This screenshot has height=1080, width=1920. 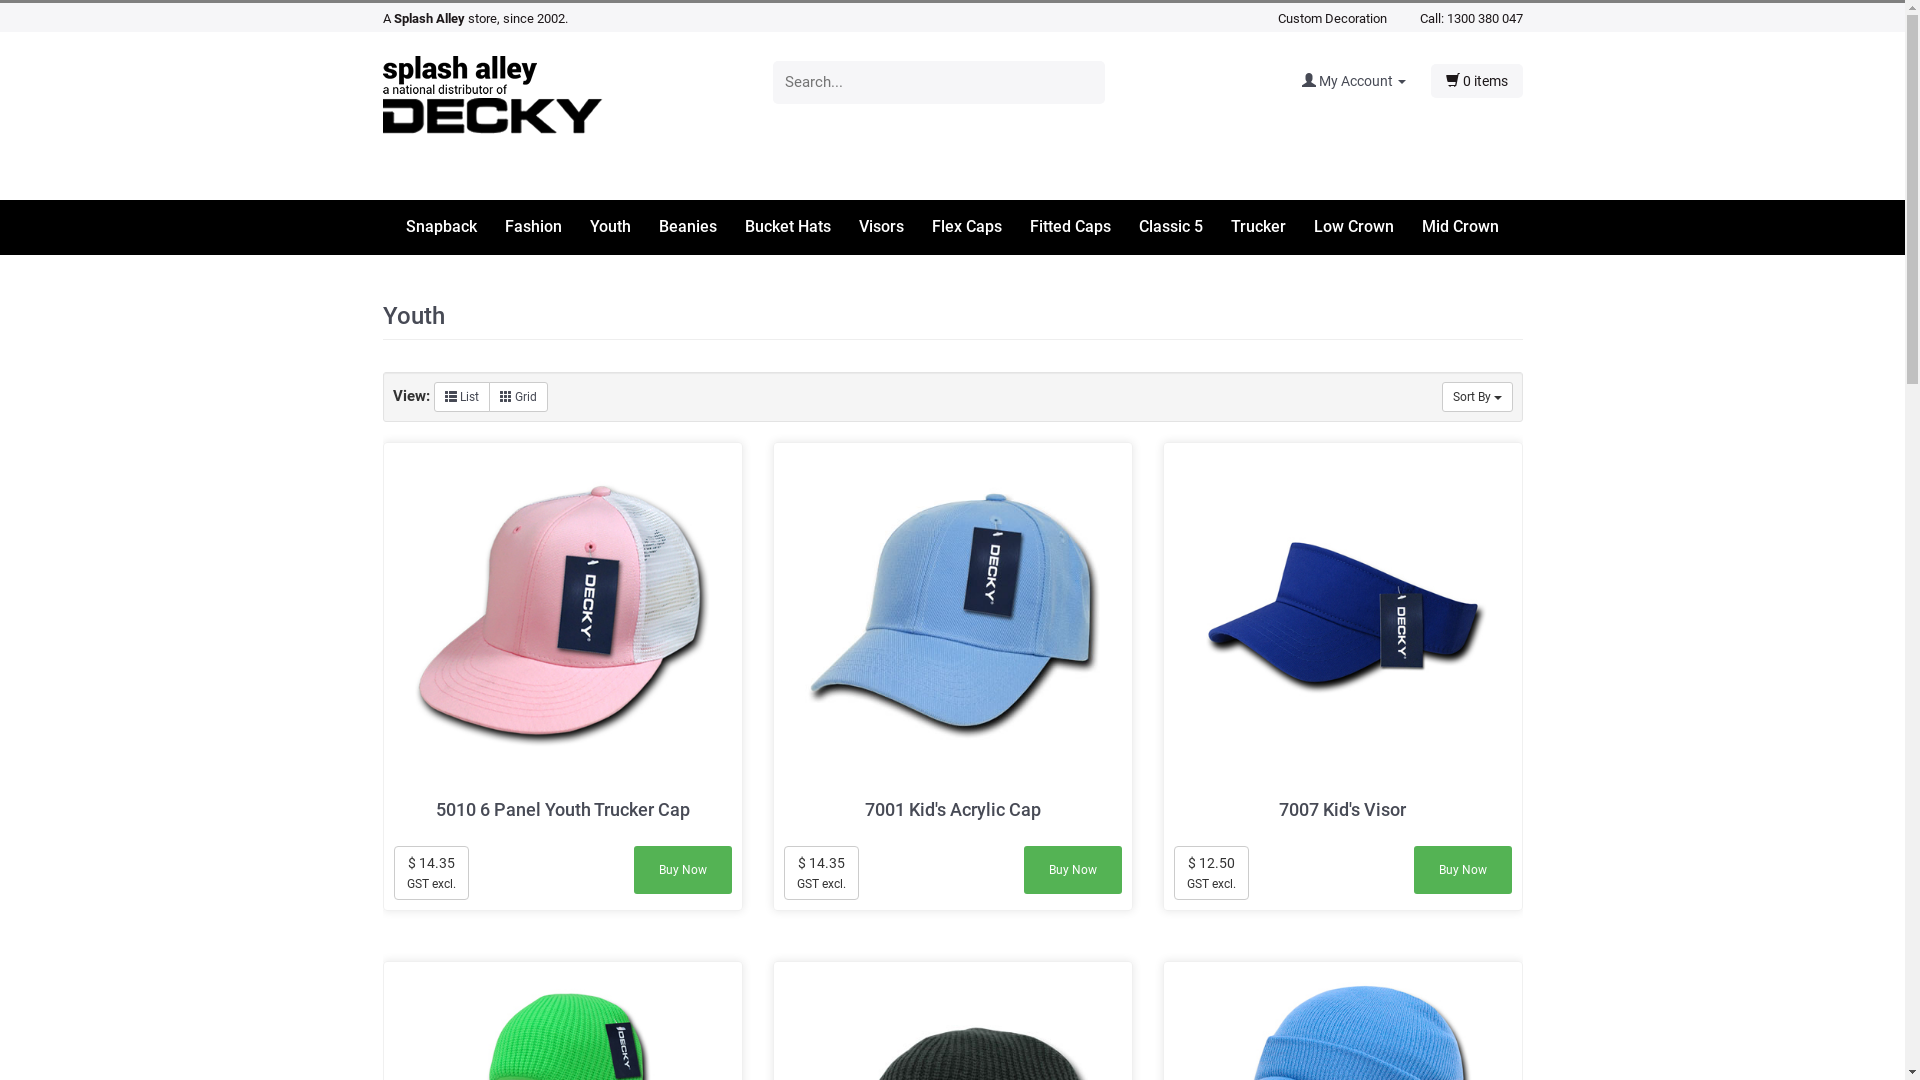 I want to click on Buy Now, so click(x=1073, y=870).